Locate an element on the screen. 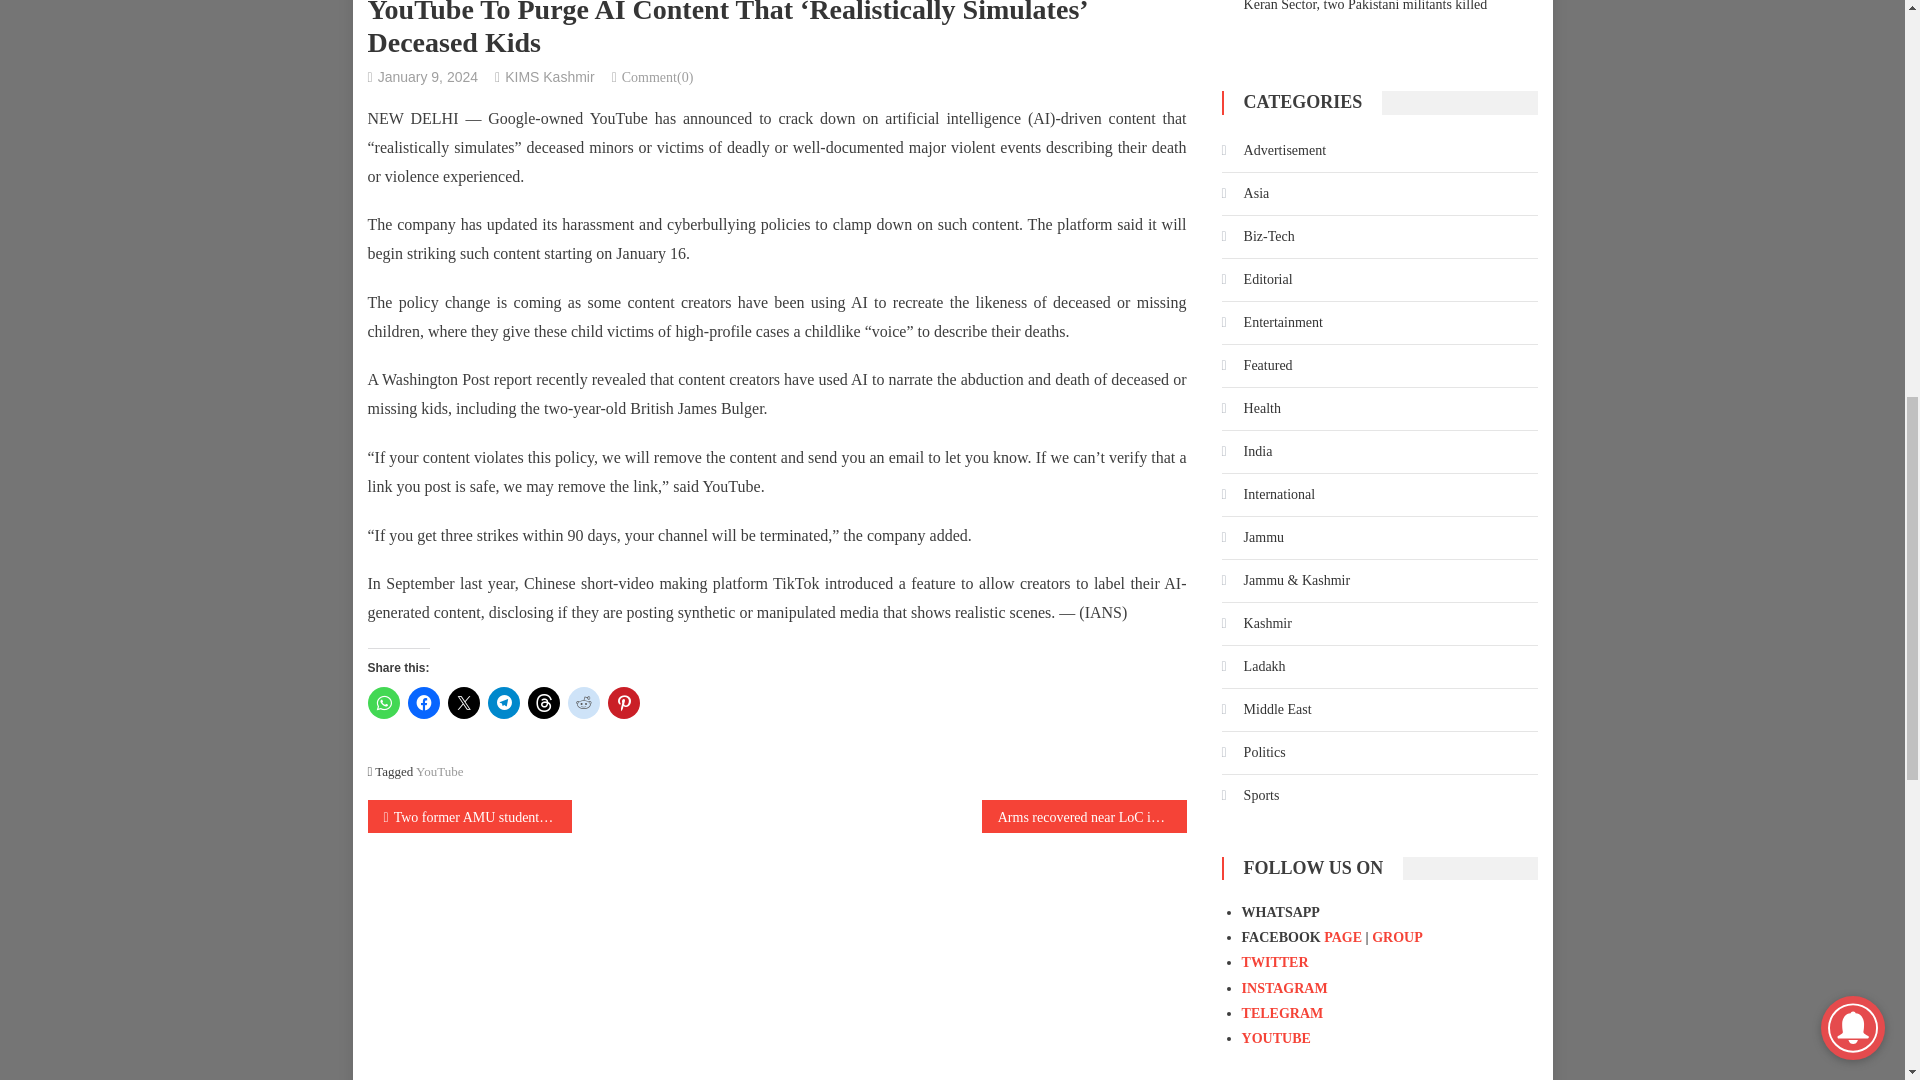 This screenshot has height=1080, width=1920. Click to share on WhatsApp is located at coordinates (384, 702).